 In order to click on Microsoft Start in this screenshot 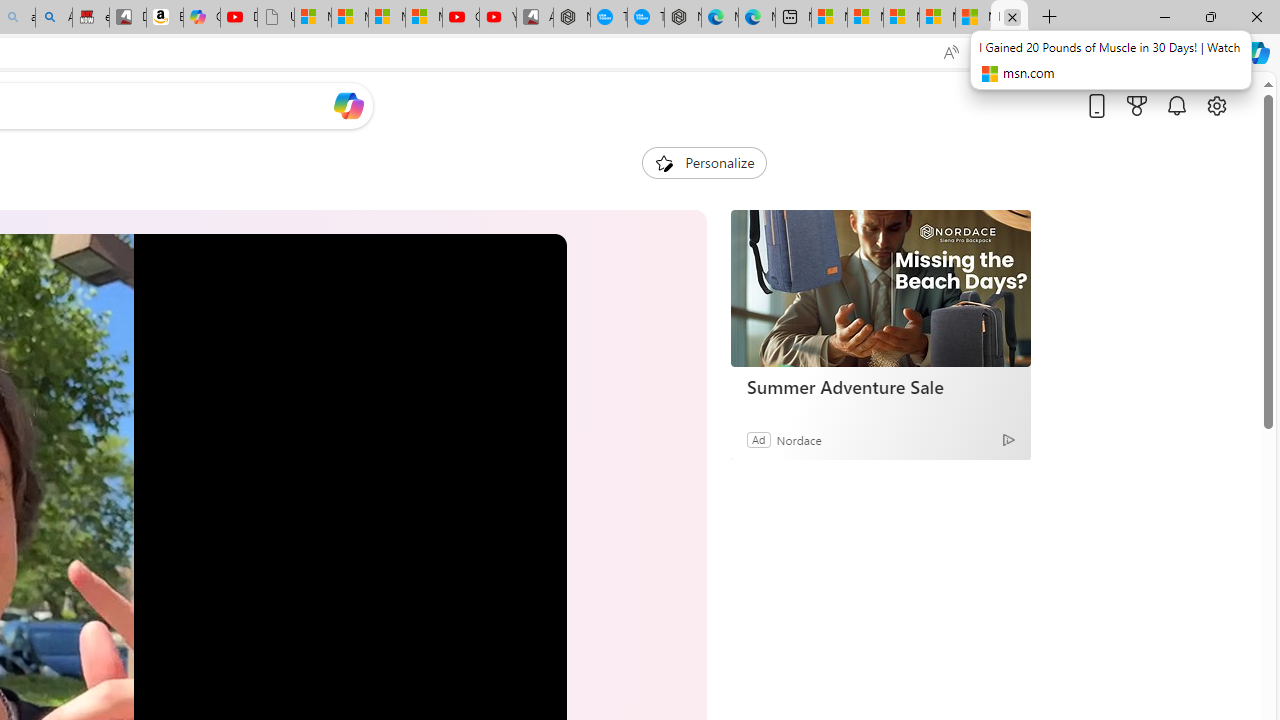, I will do `click(973, 18)`.